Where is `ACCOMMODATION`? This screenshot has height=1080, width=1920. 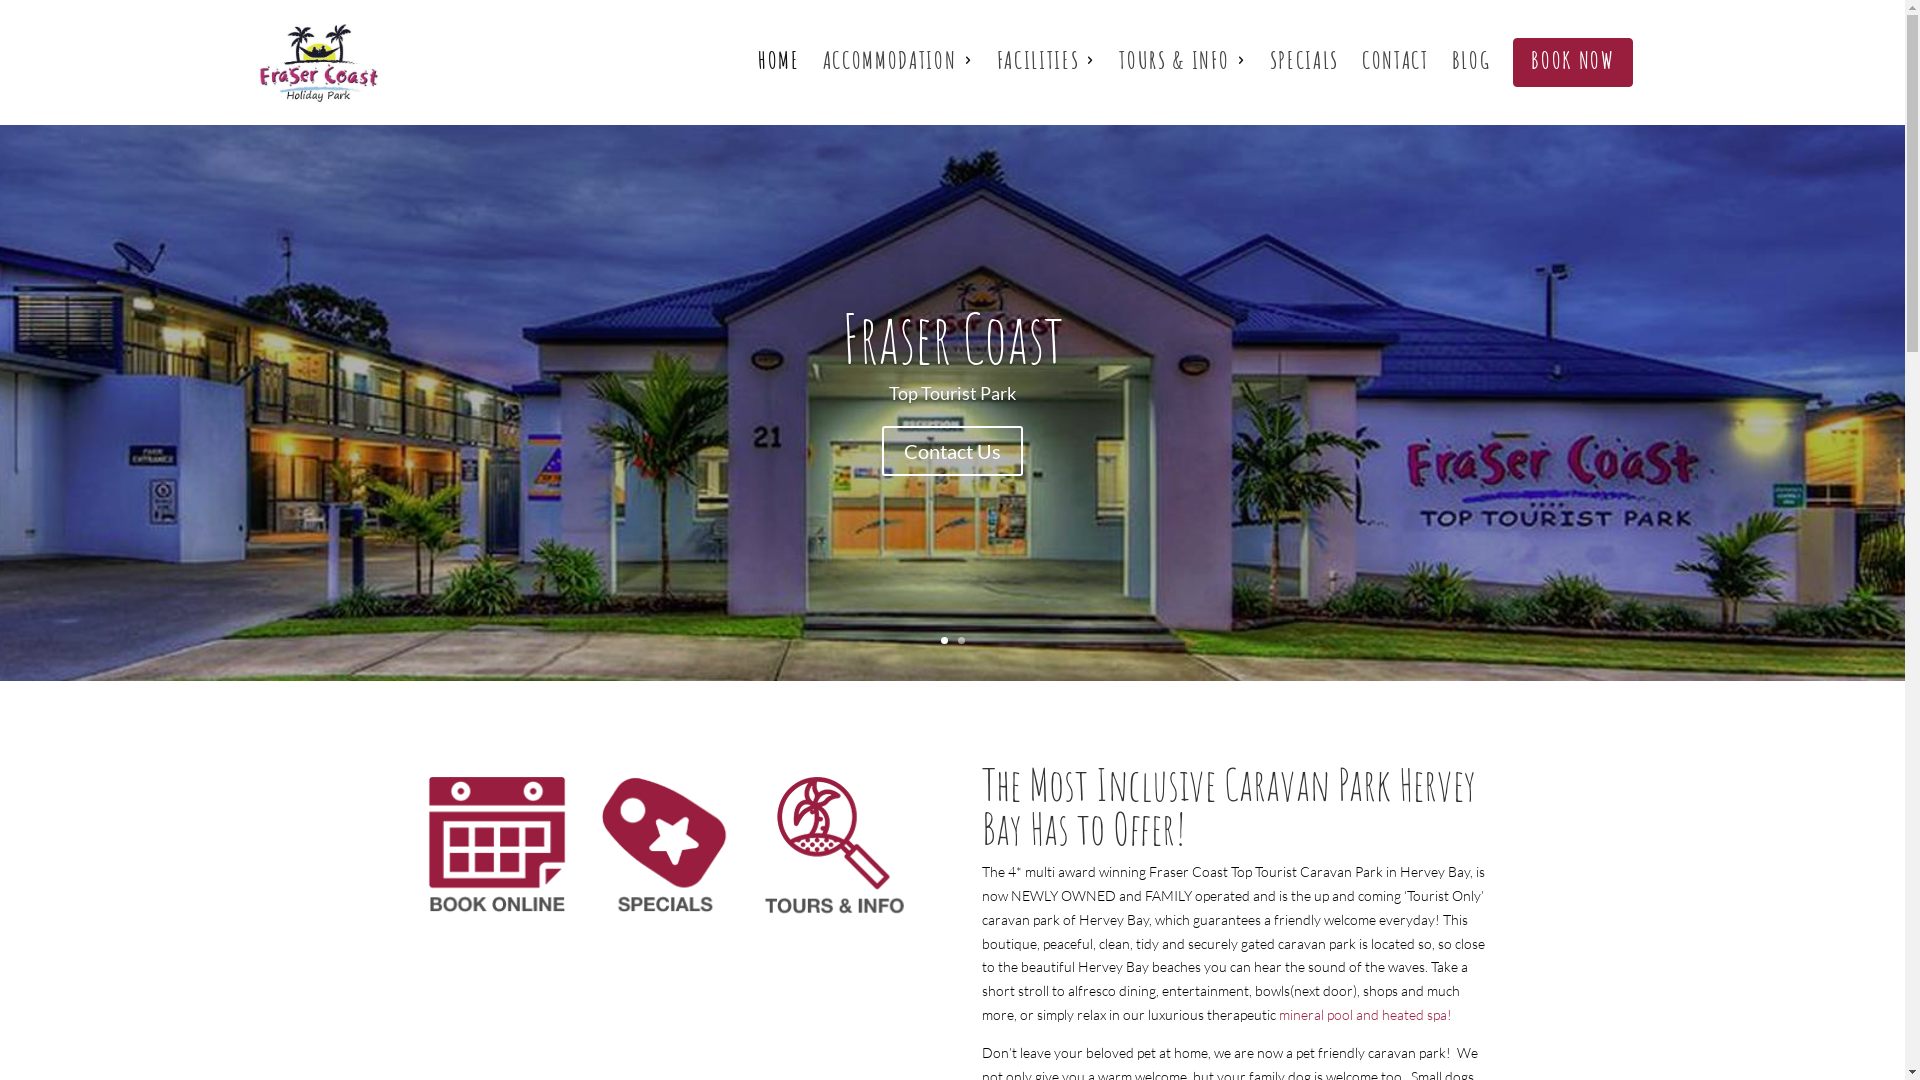
ACCOMMODATION is located at coordinates (890, 60).